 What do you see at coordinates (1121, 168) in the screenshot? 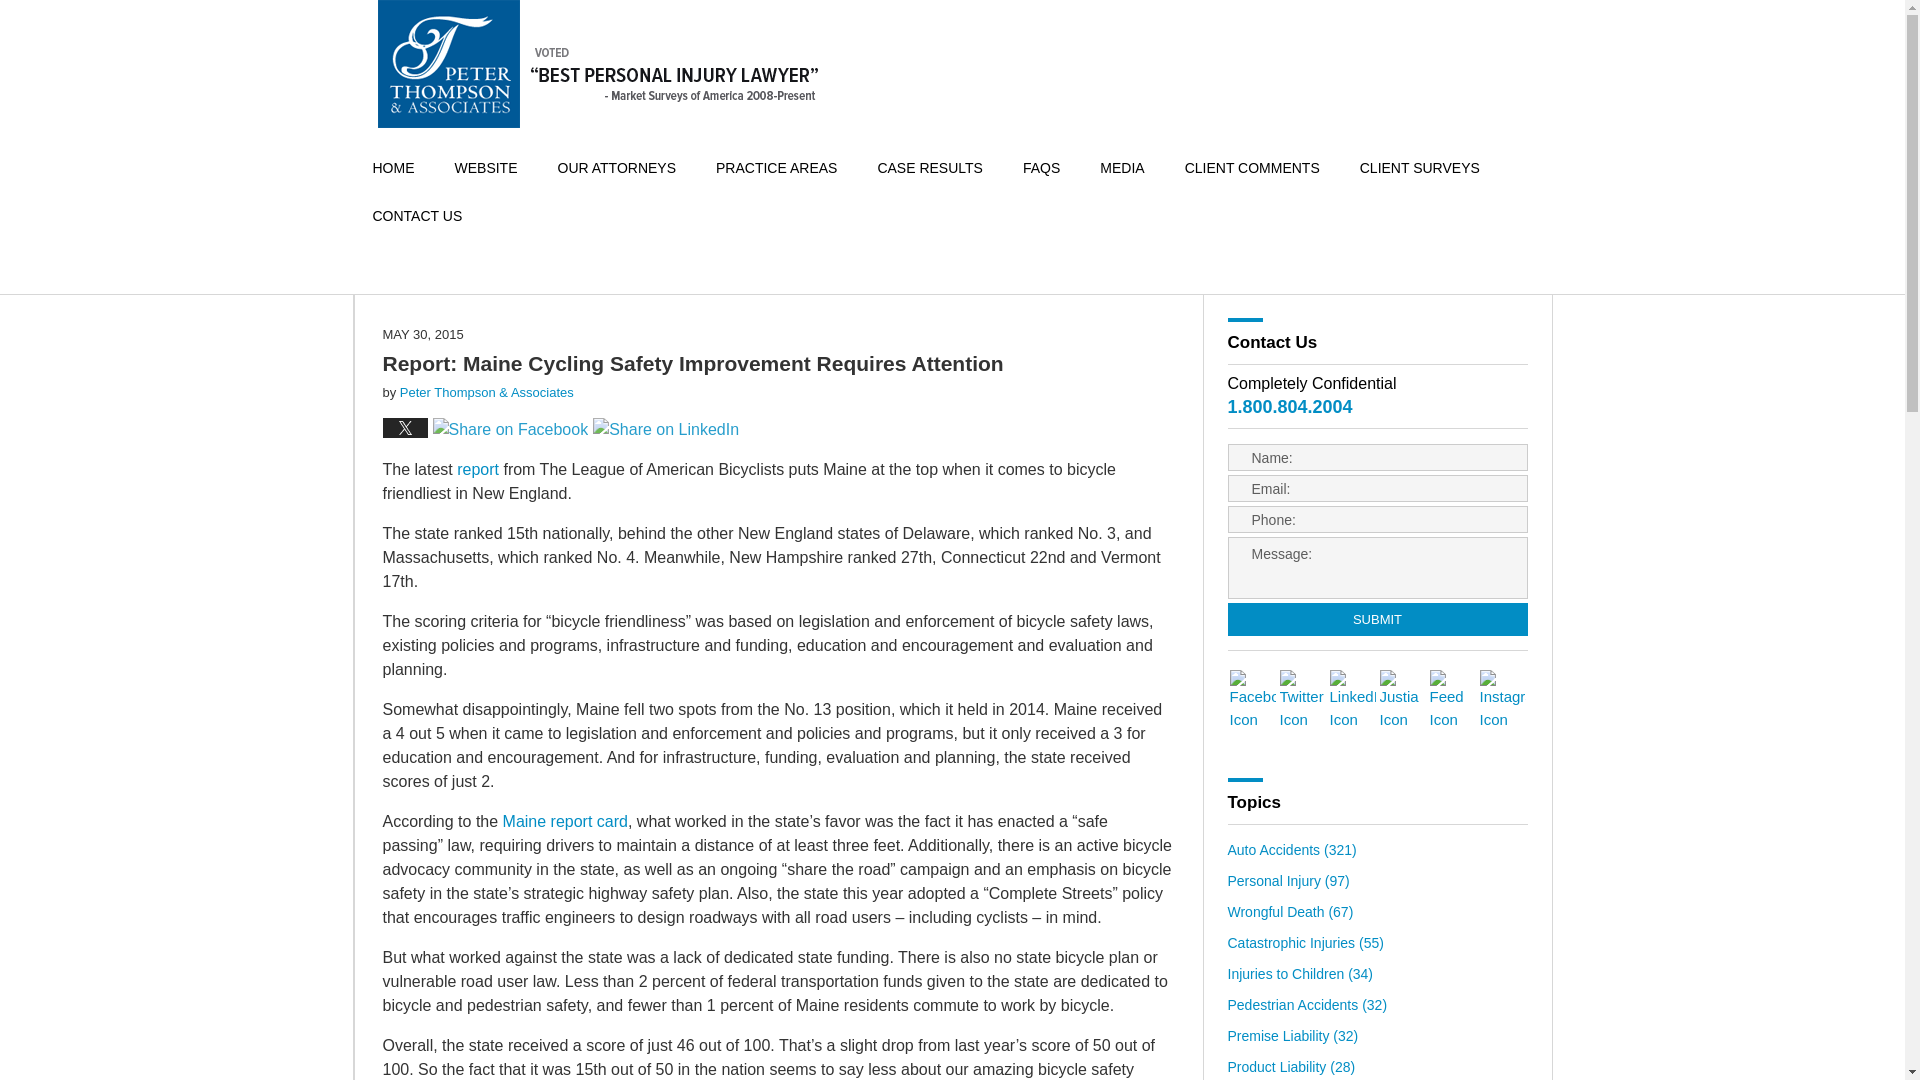
I see `MEDIA` at bounding box center [1121, 168].